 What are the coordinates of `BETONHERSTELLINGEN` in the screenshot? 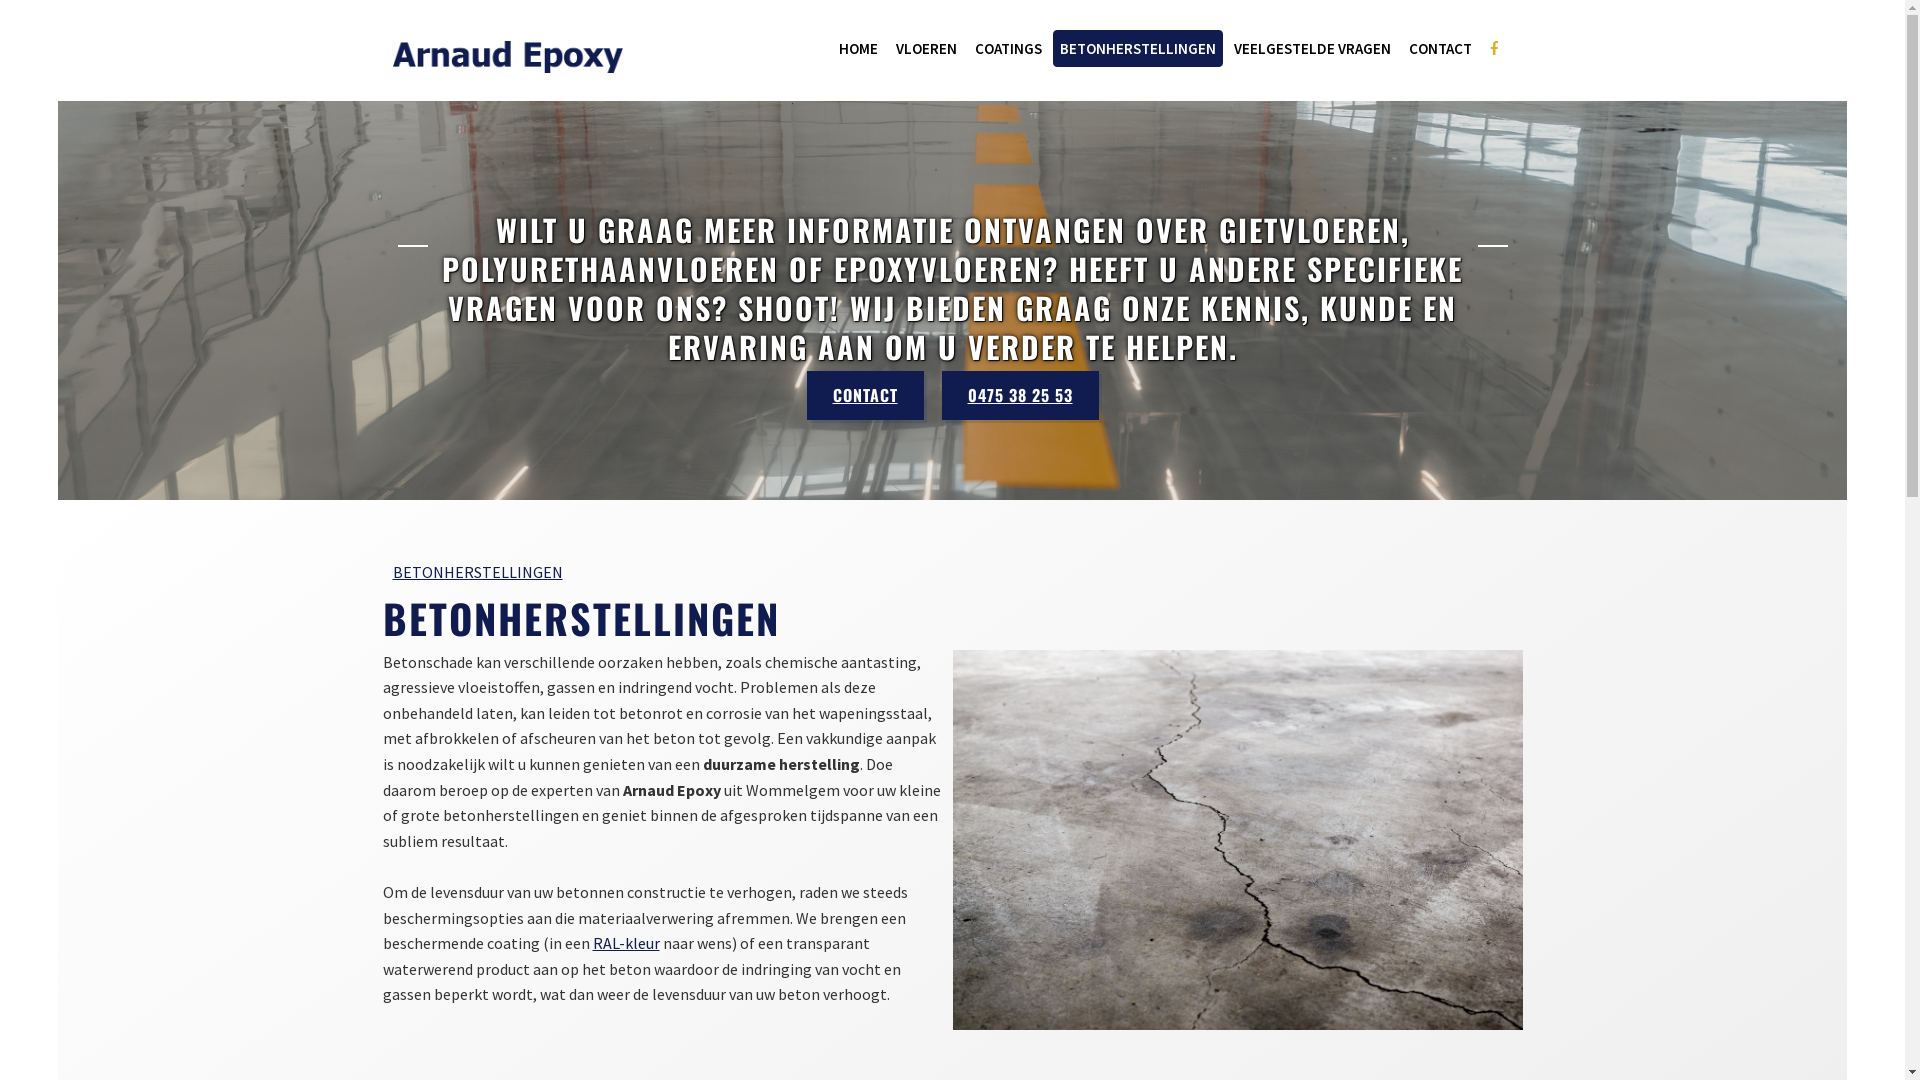 It's located at (477, 572).